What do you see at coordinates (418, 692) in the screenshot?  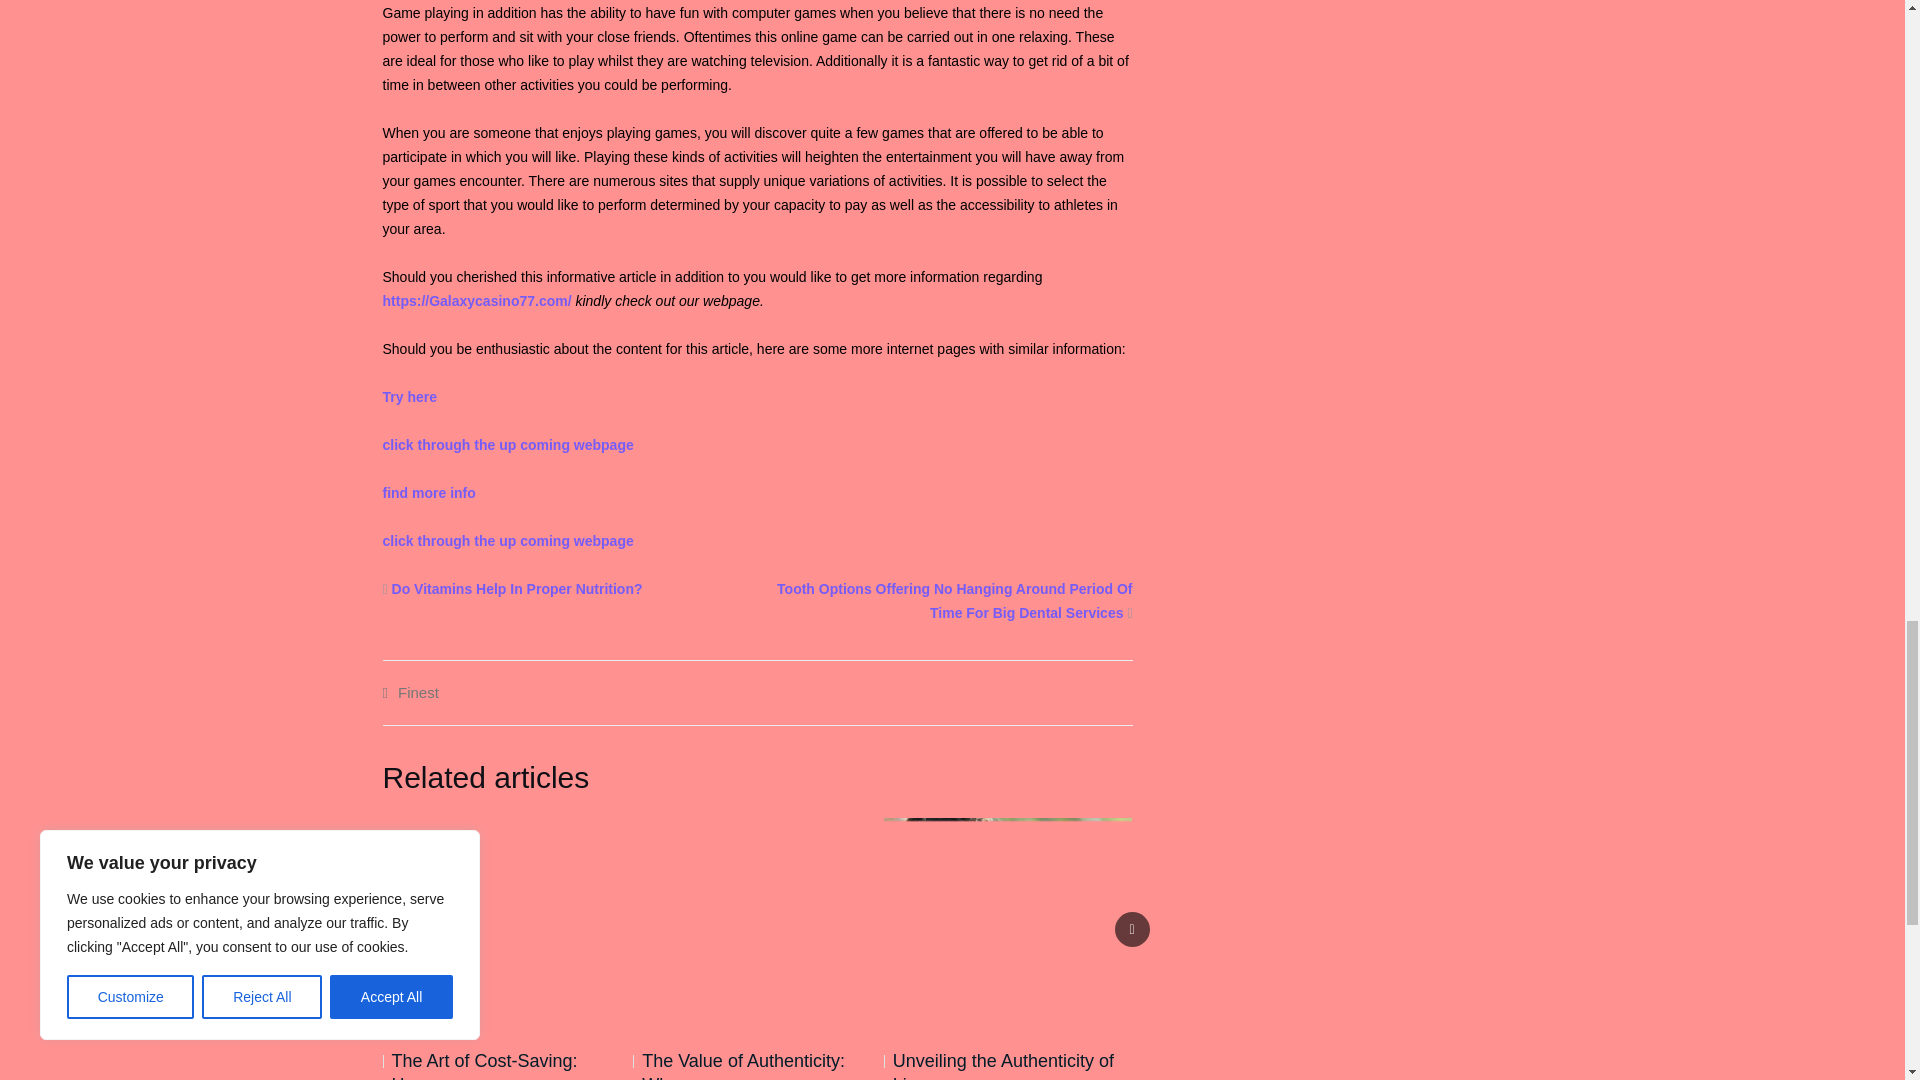 I see `Finest` at bounding box center [418, 692].